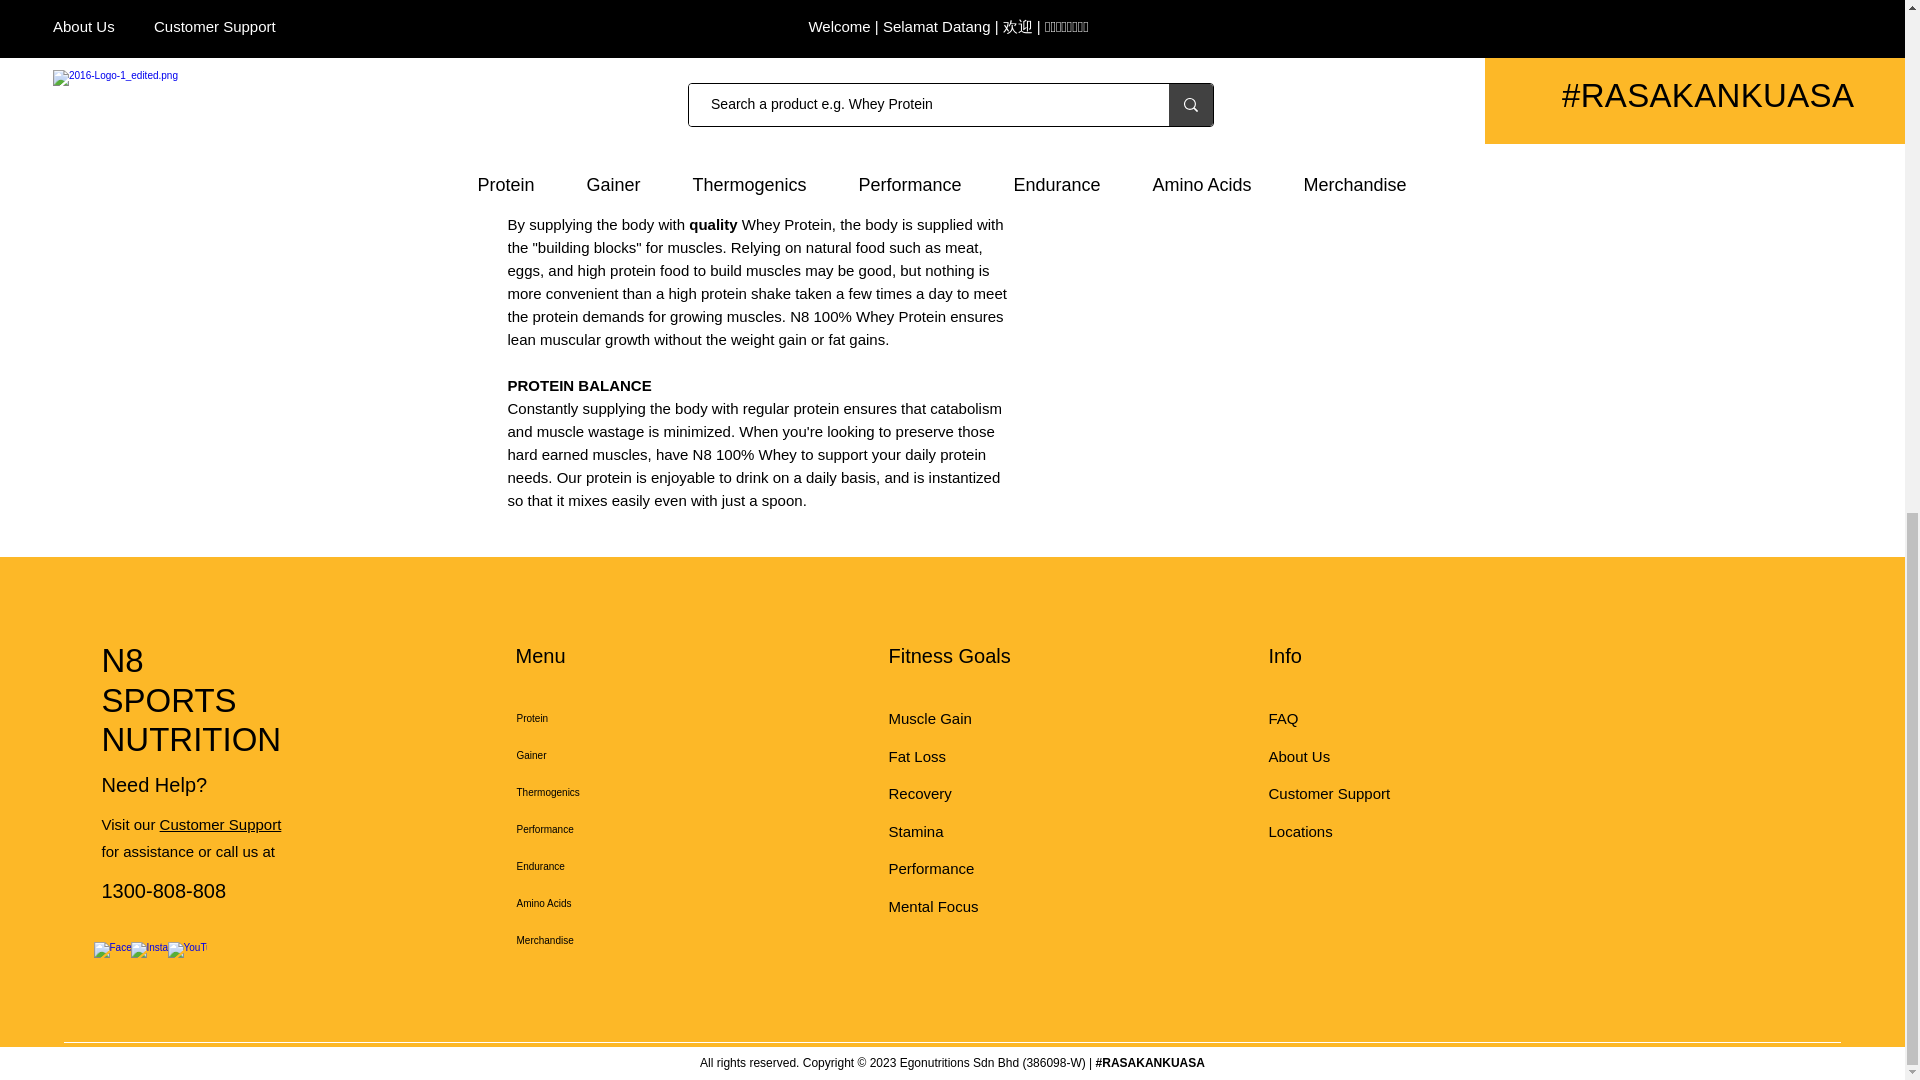  Describe the element at coordinates (192, 700) in the screenshot. I see `N8 SPORTS NUTRITION` at that location.